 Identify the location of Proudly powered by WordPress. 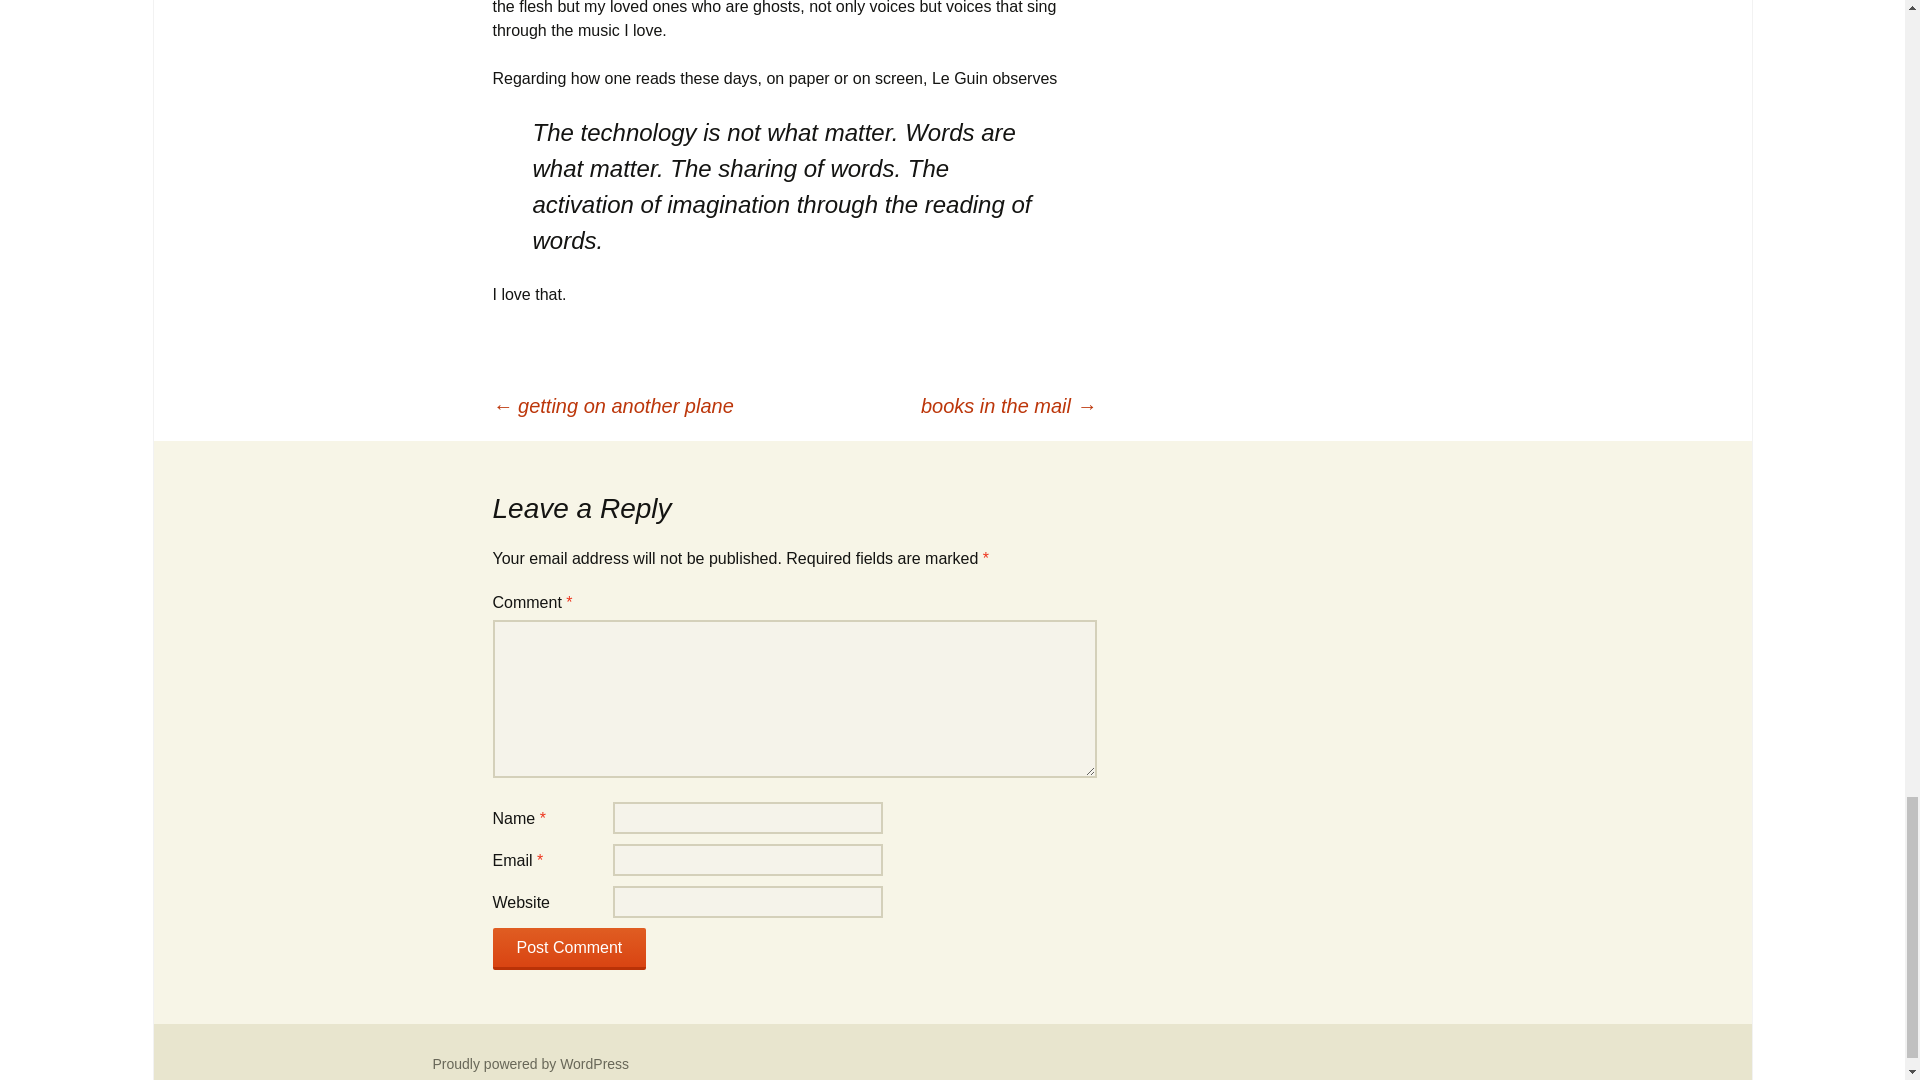
(530, 1064).